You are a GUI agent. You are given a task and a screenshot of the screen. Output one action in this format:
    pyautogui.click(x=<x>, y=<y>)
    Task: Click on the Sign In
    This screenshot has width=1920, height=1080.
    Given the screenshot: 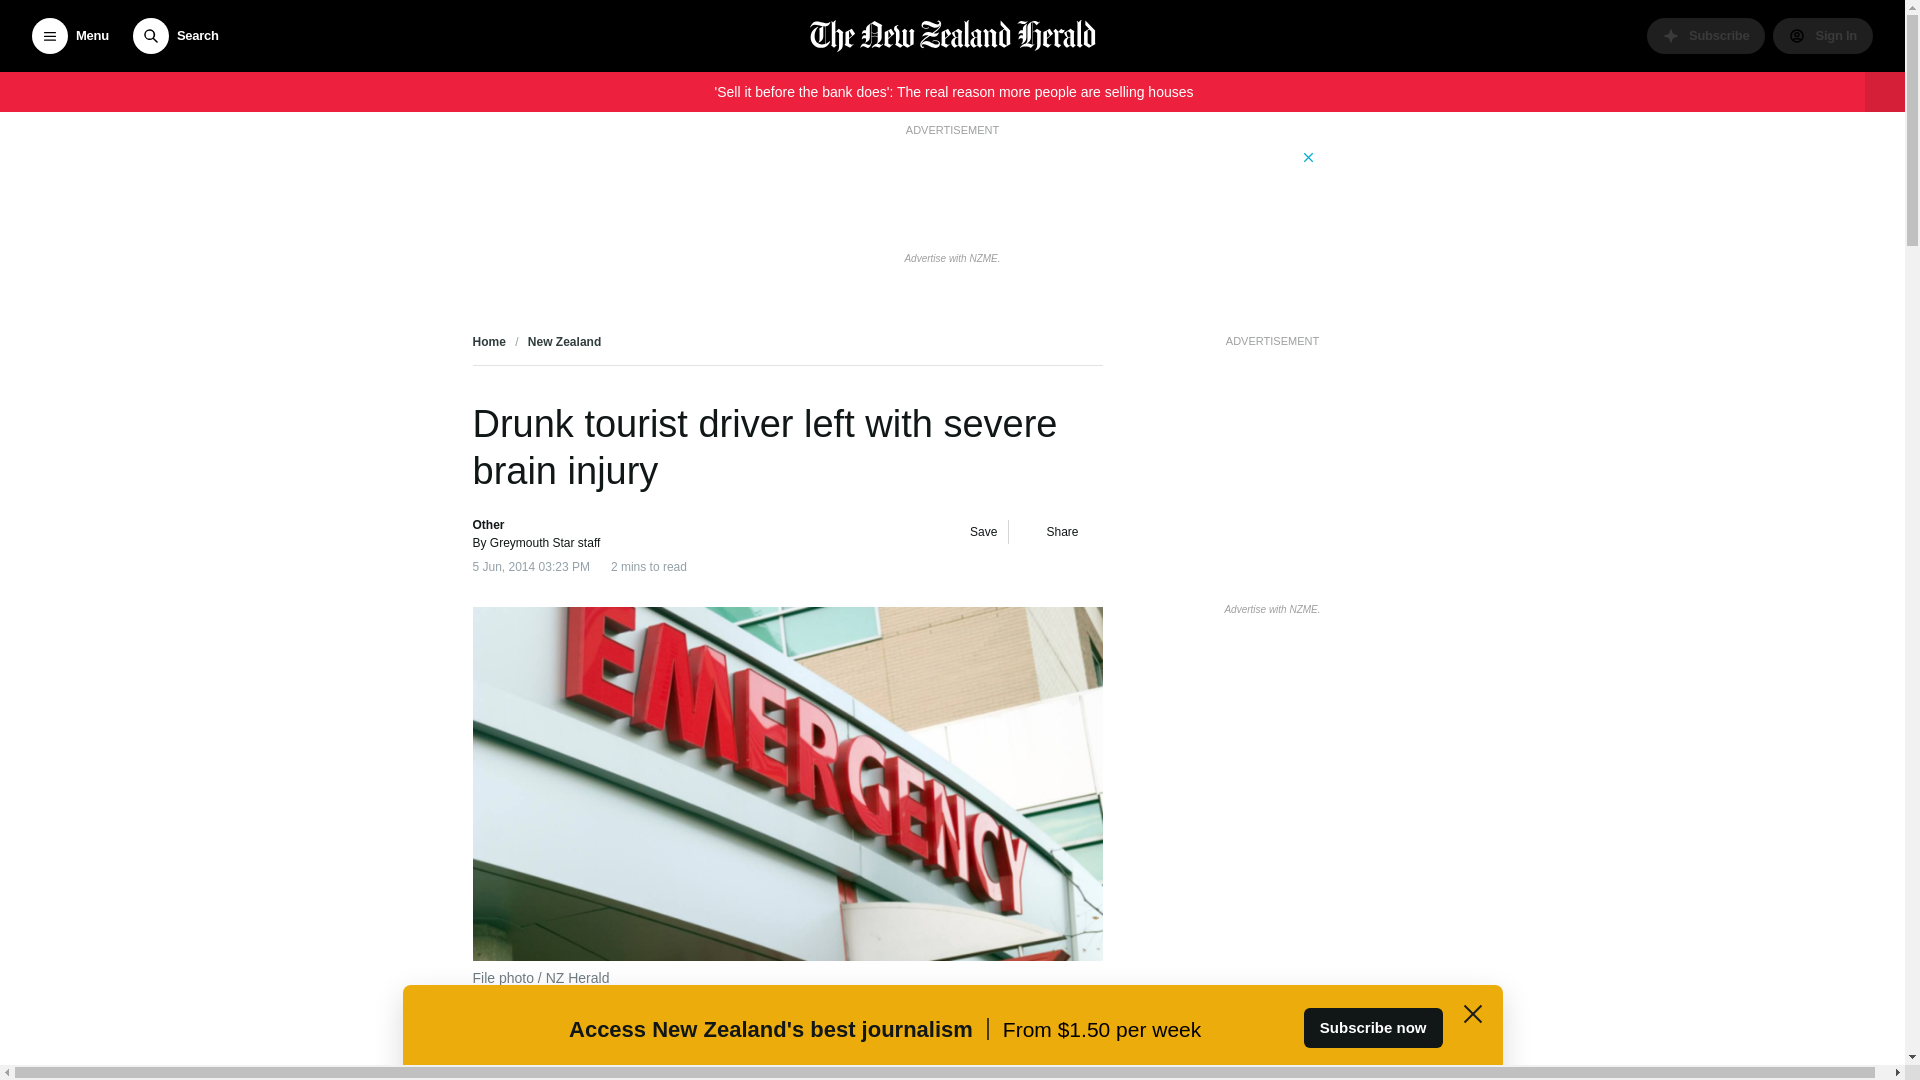 What is the action you would take?
    pyautogui.click(x=1822, y=36)
    